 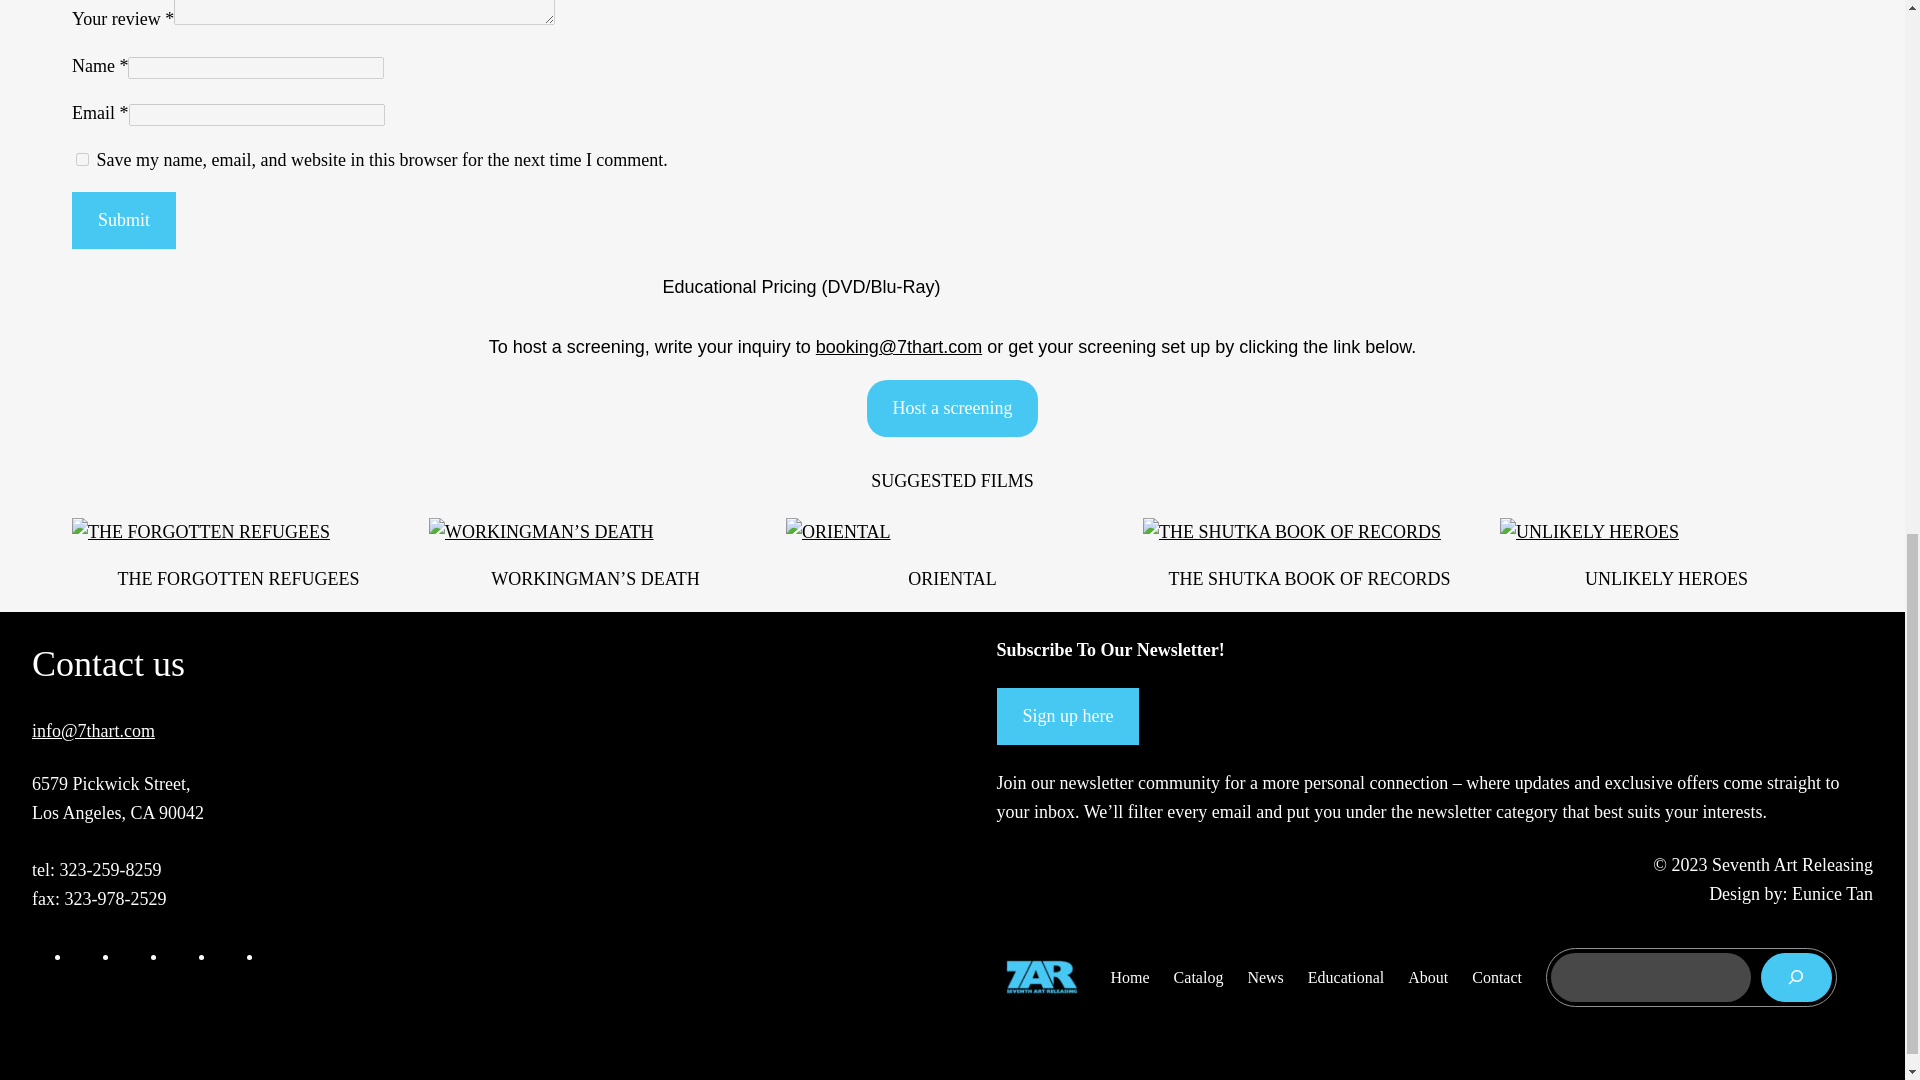 What do you see at coordinates (84, 956) in the screenshot?
I see `Facebook` at bounding box center [84, 956].